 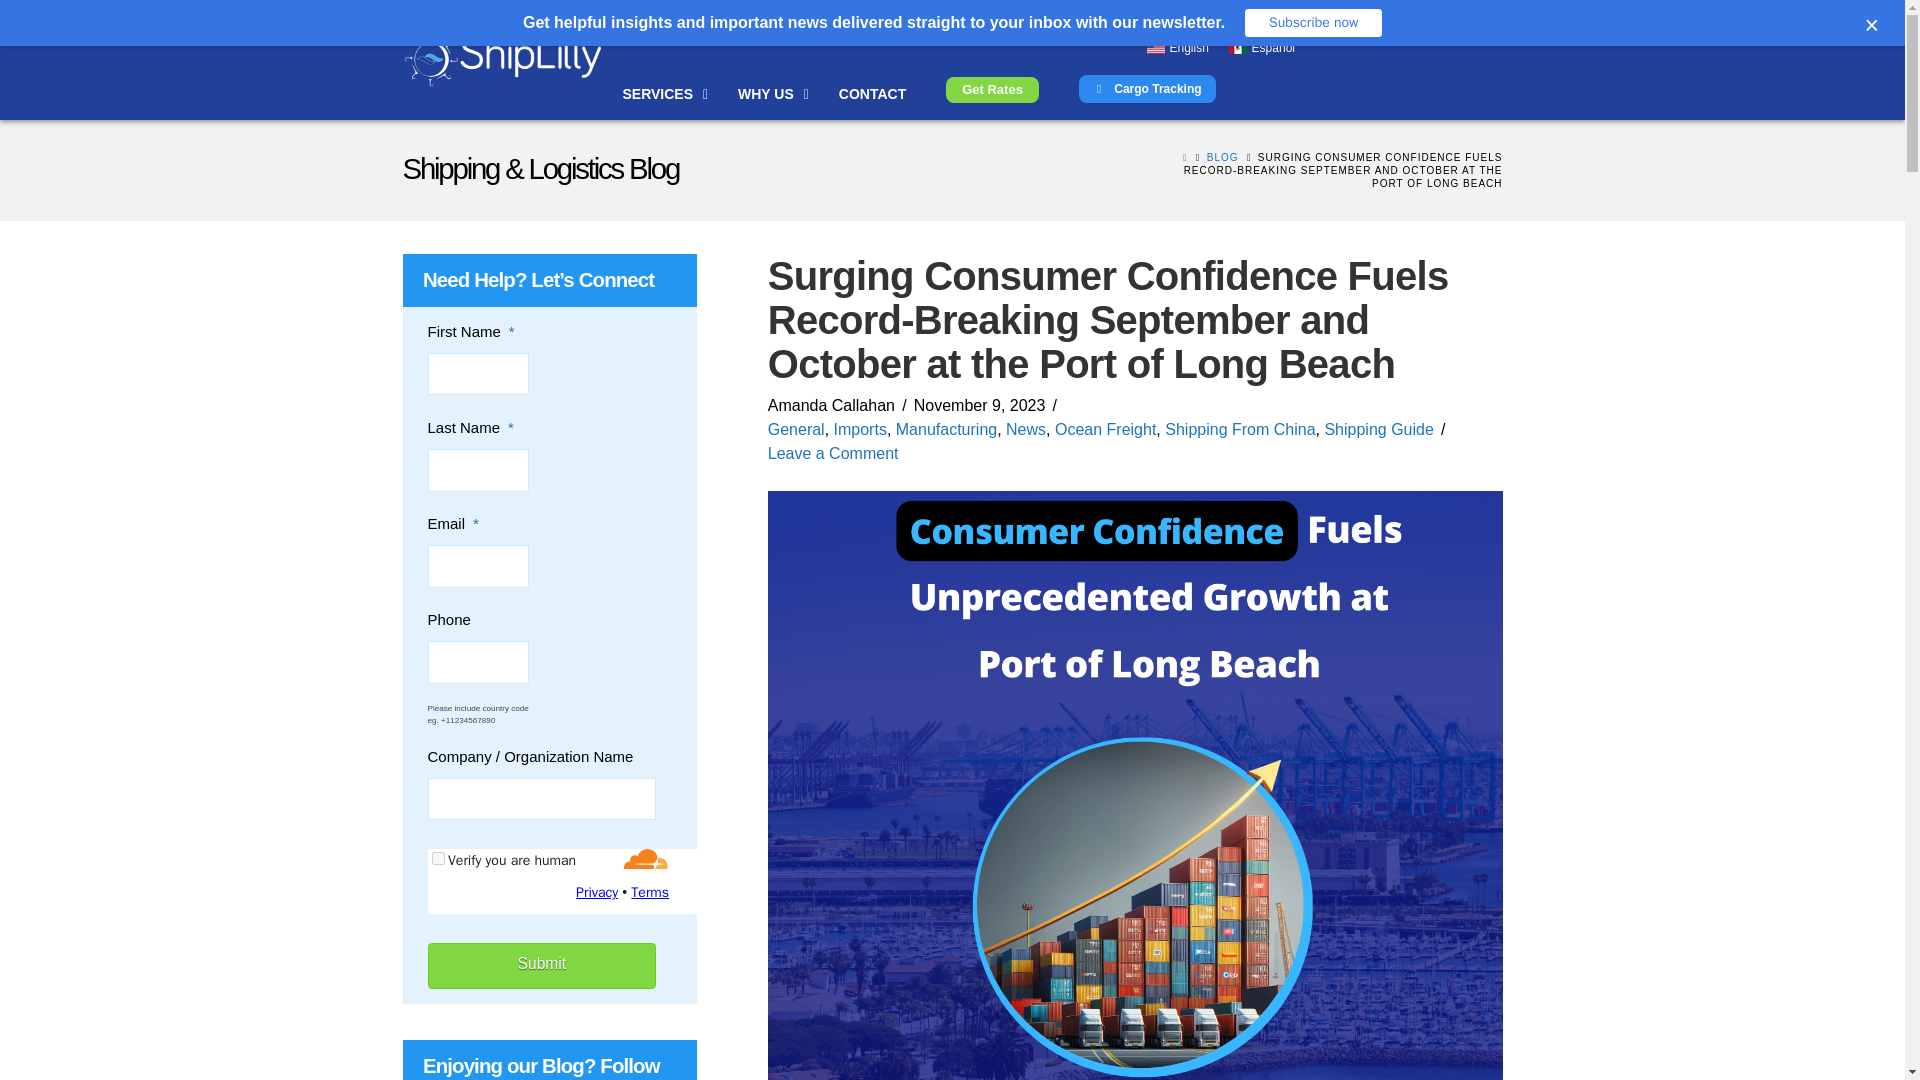 I want to click on News, so click(x=1026, y=430).